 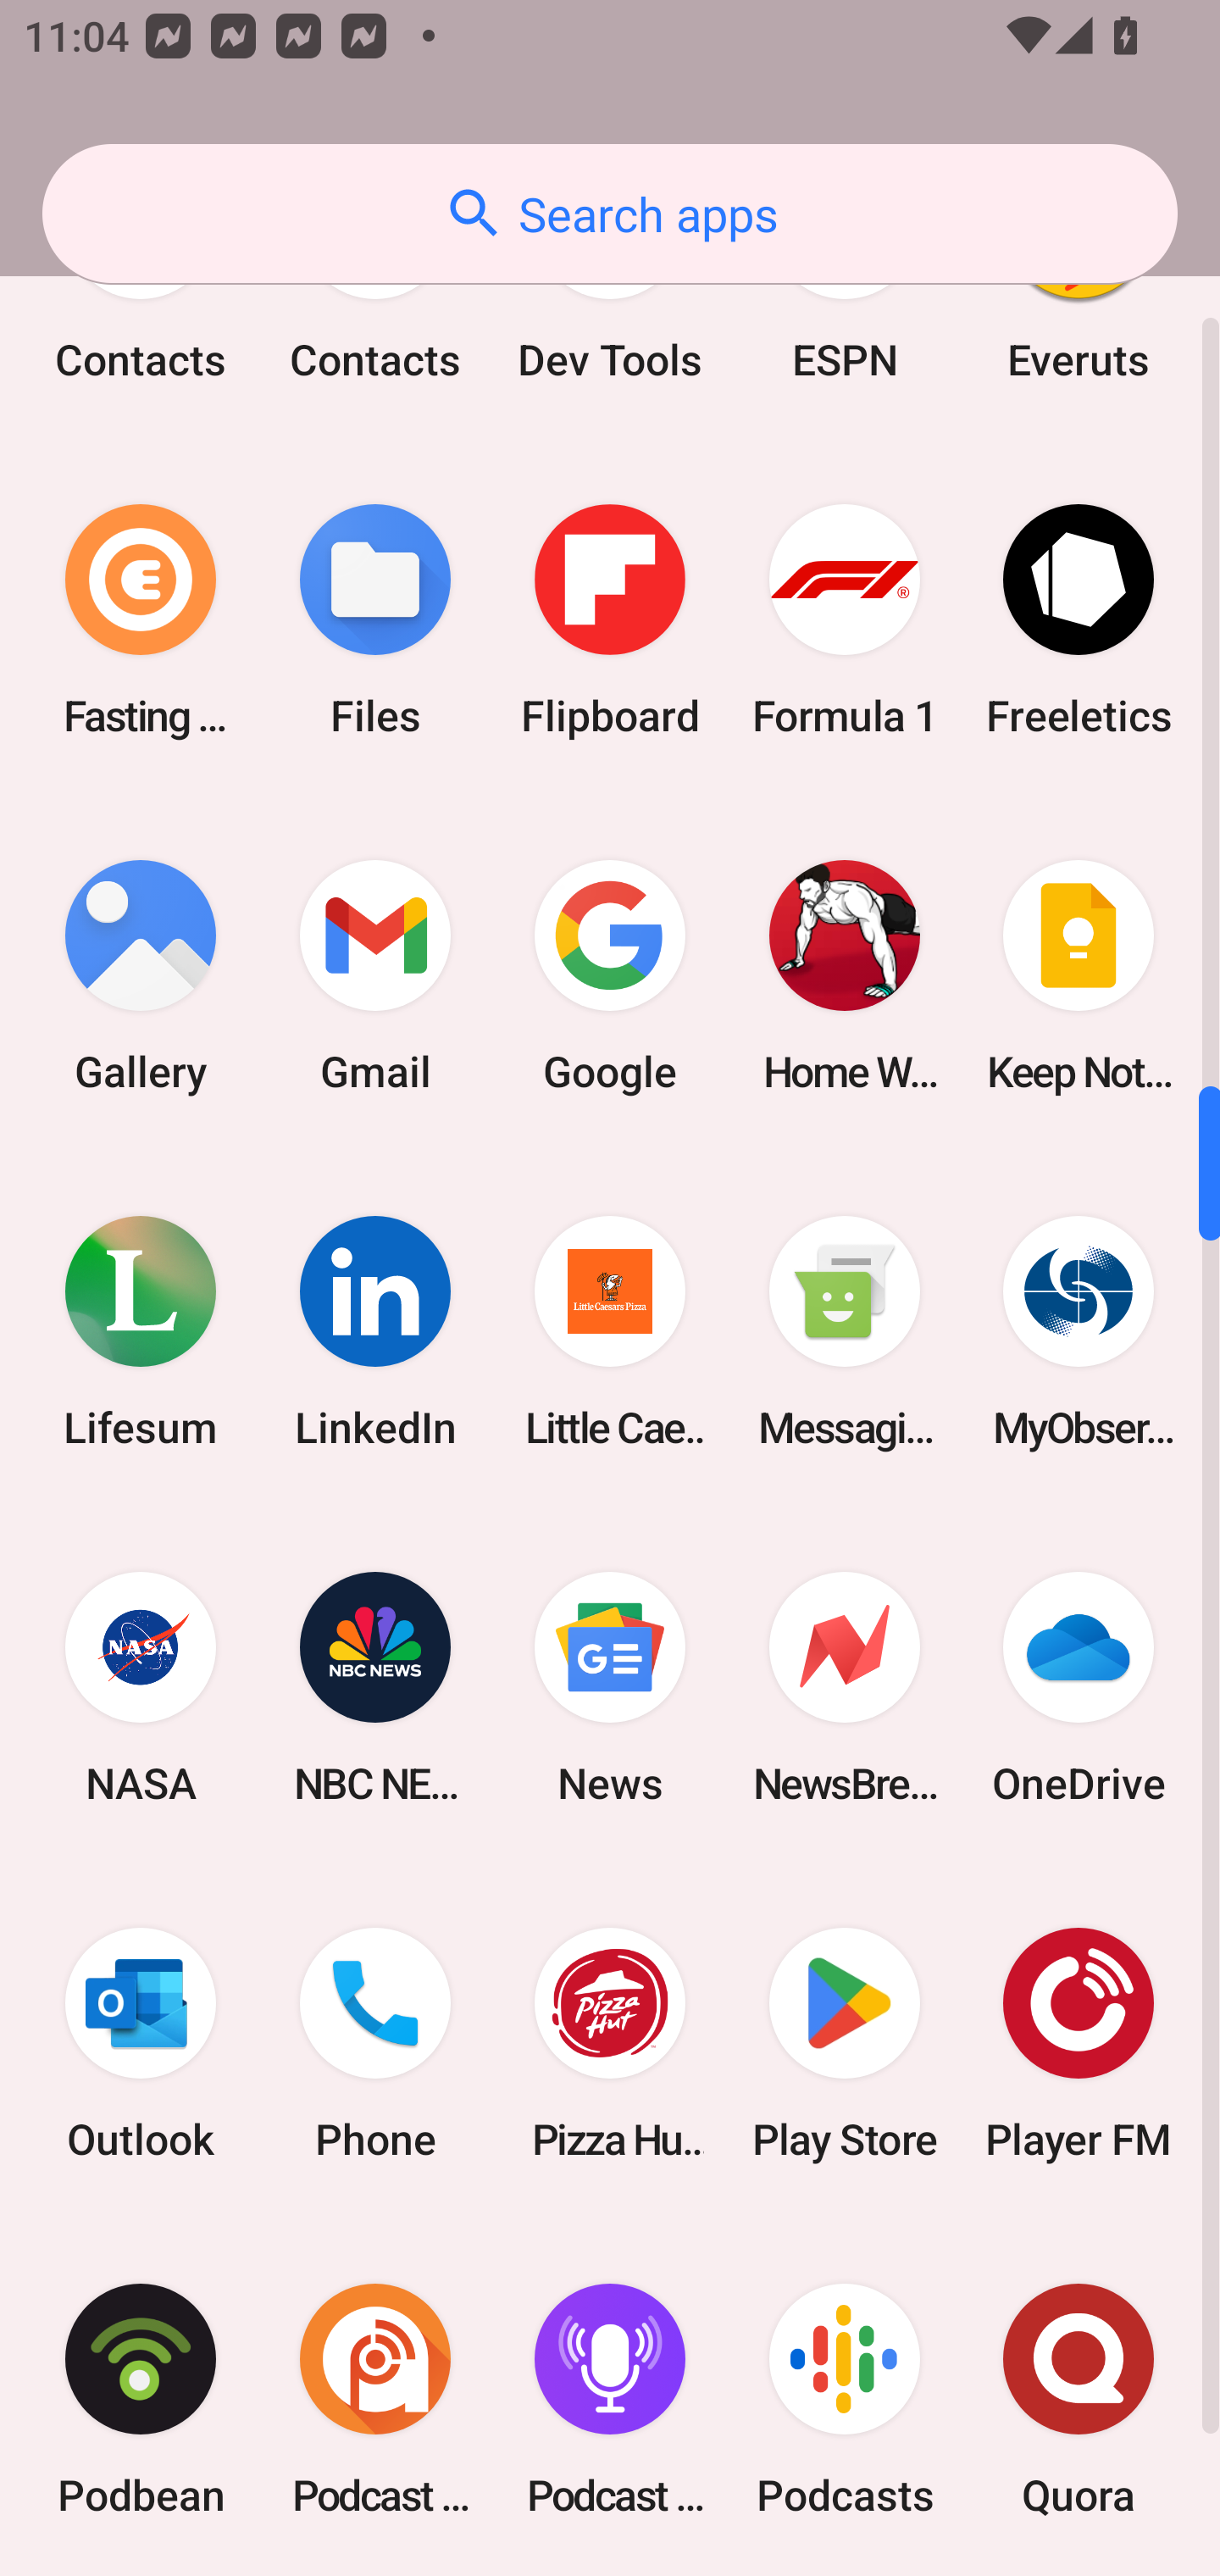 I want to click on Fasting Coach, so click(x=141, y=620).